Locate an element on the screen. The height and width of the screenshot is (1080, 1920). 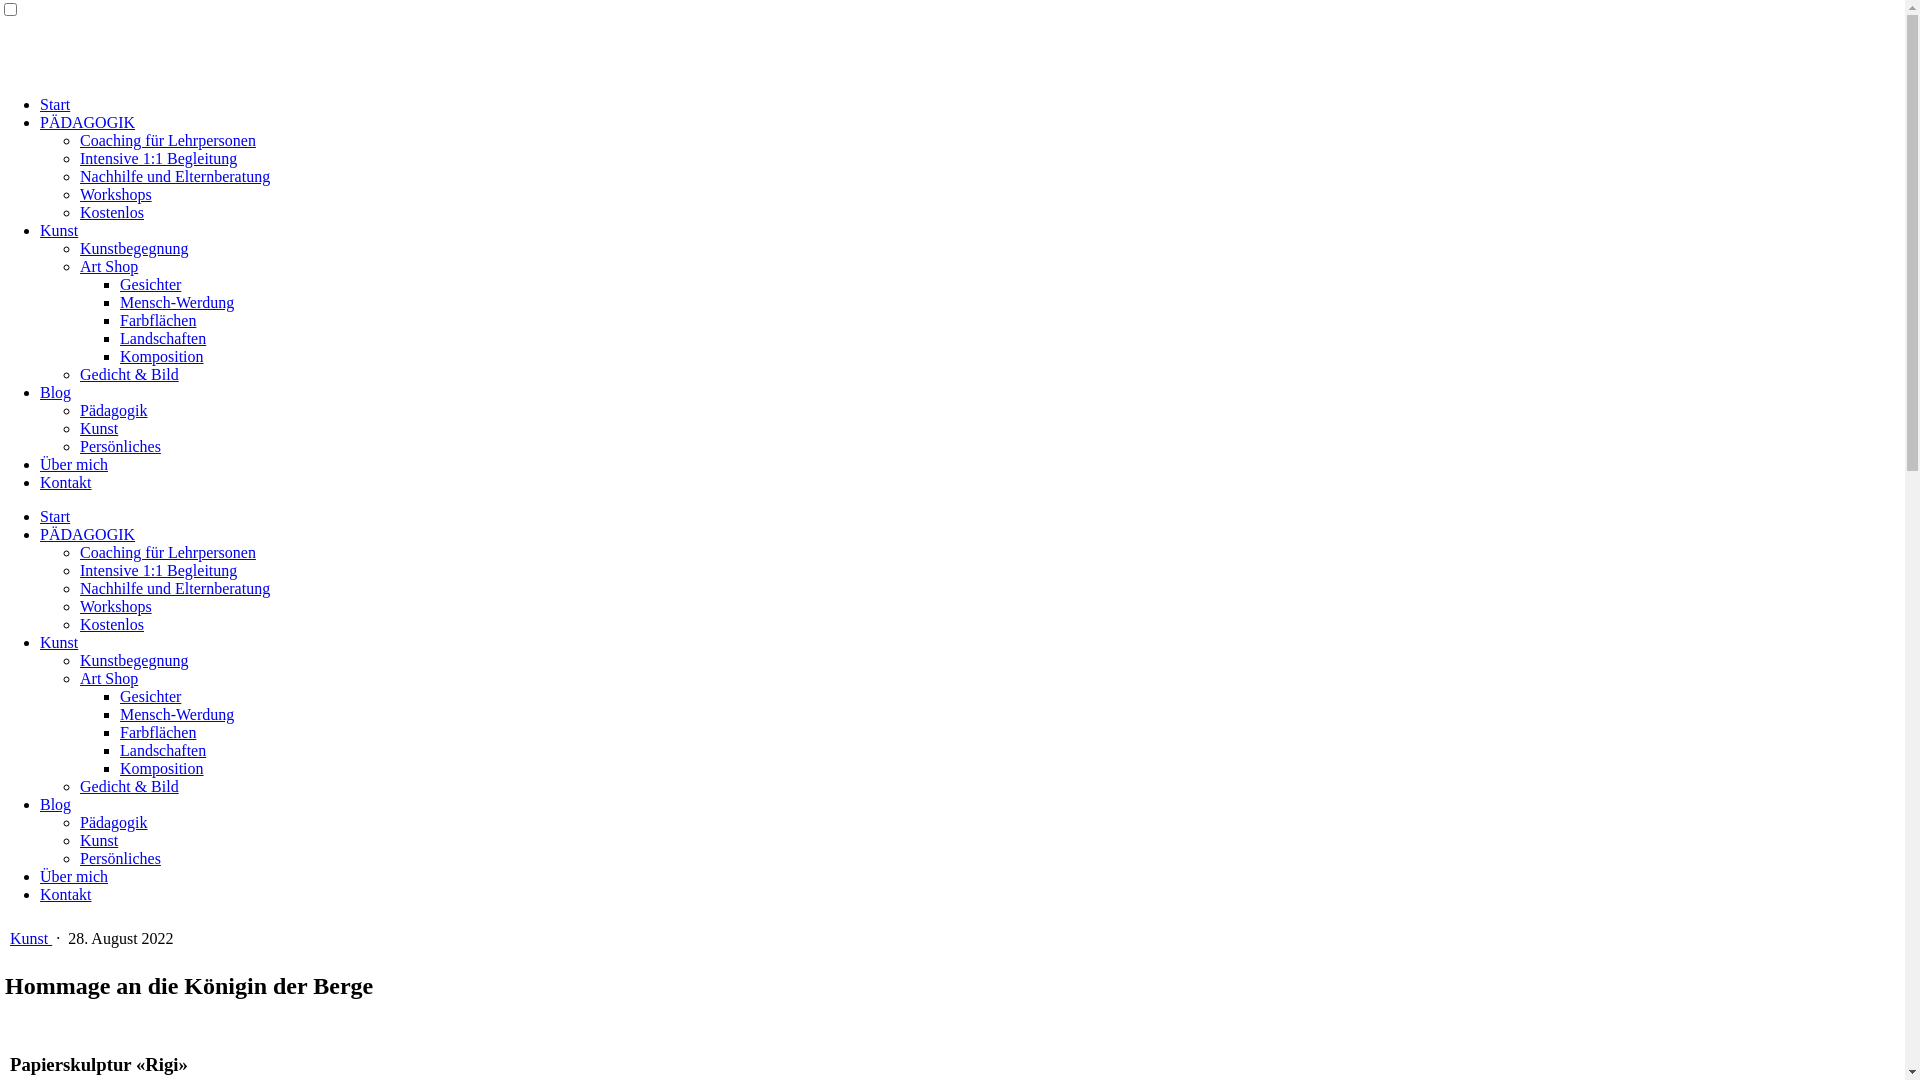
Kostenlos is located at coordinates (112, 212).